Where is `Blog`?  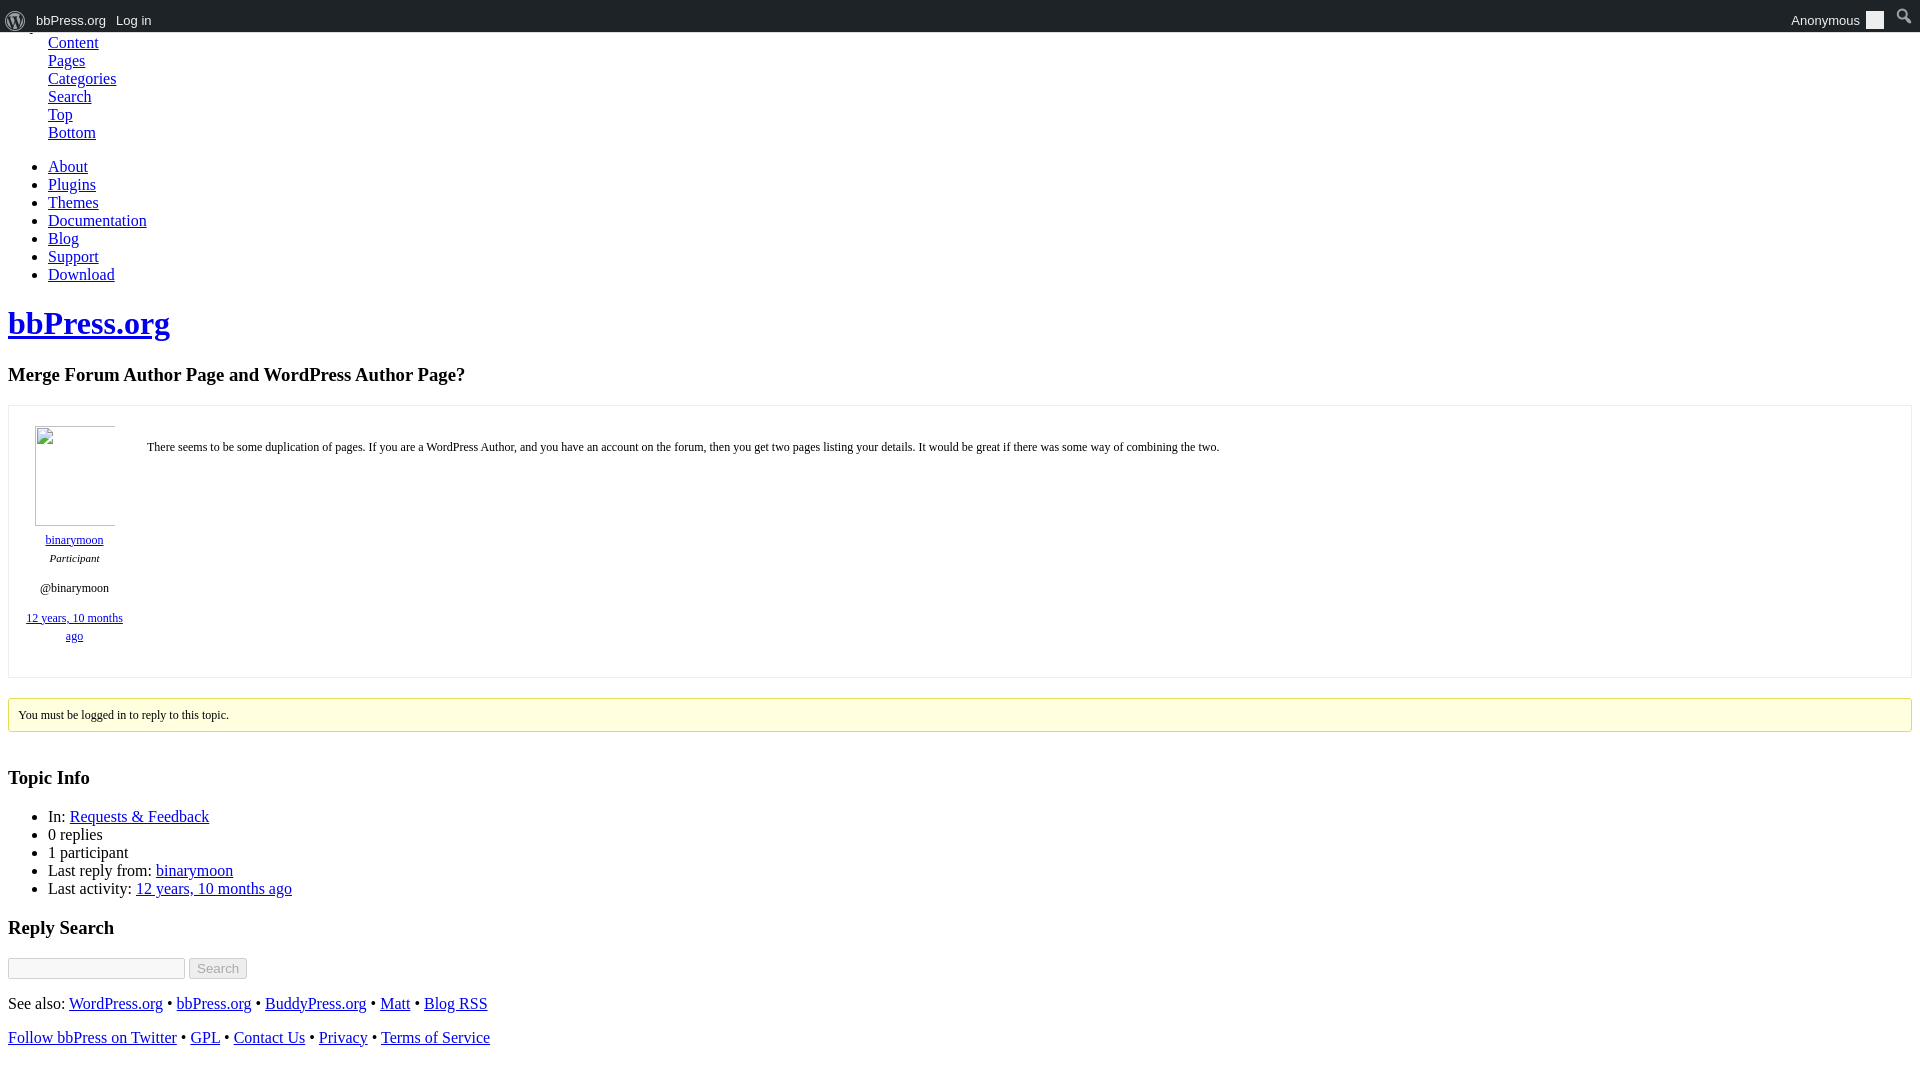 Blog is located at coordinates (63, 238).